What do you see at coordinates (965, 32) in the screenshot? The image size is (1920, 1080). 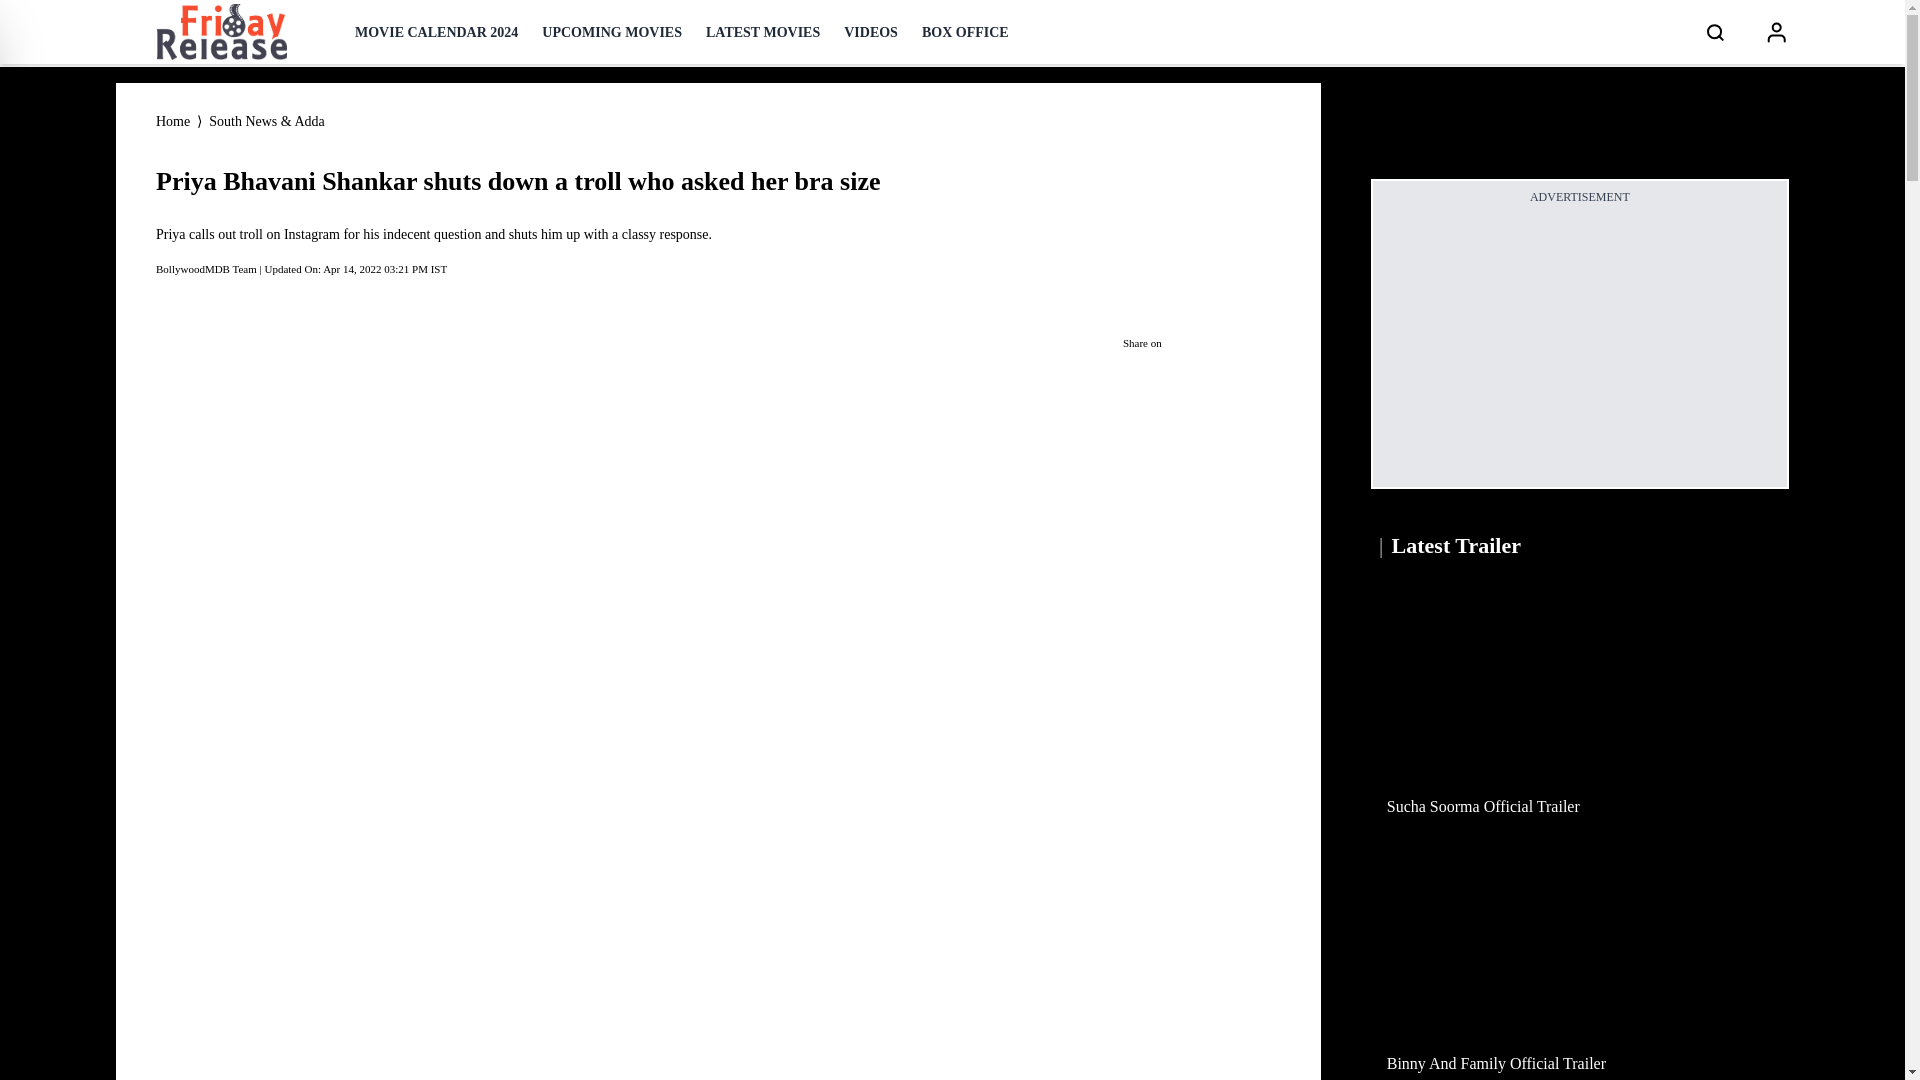 I see `BOX OFFICE` at bounding box center [965, 32].